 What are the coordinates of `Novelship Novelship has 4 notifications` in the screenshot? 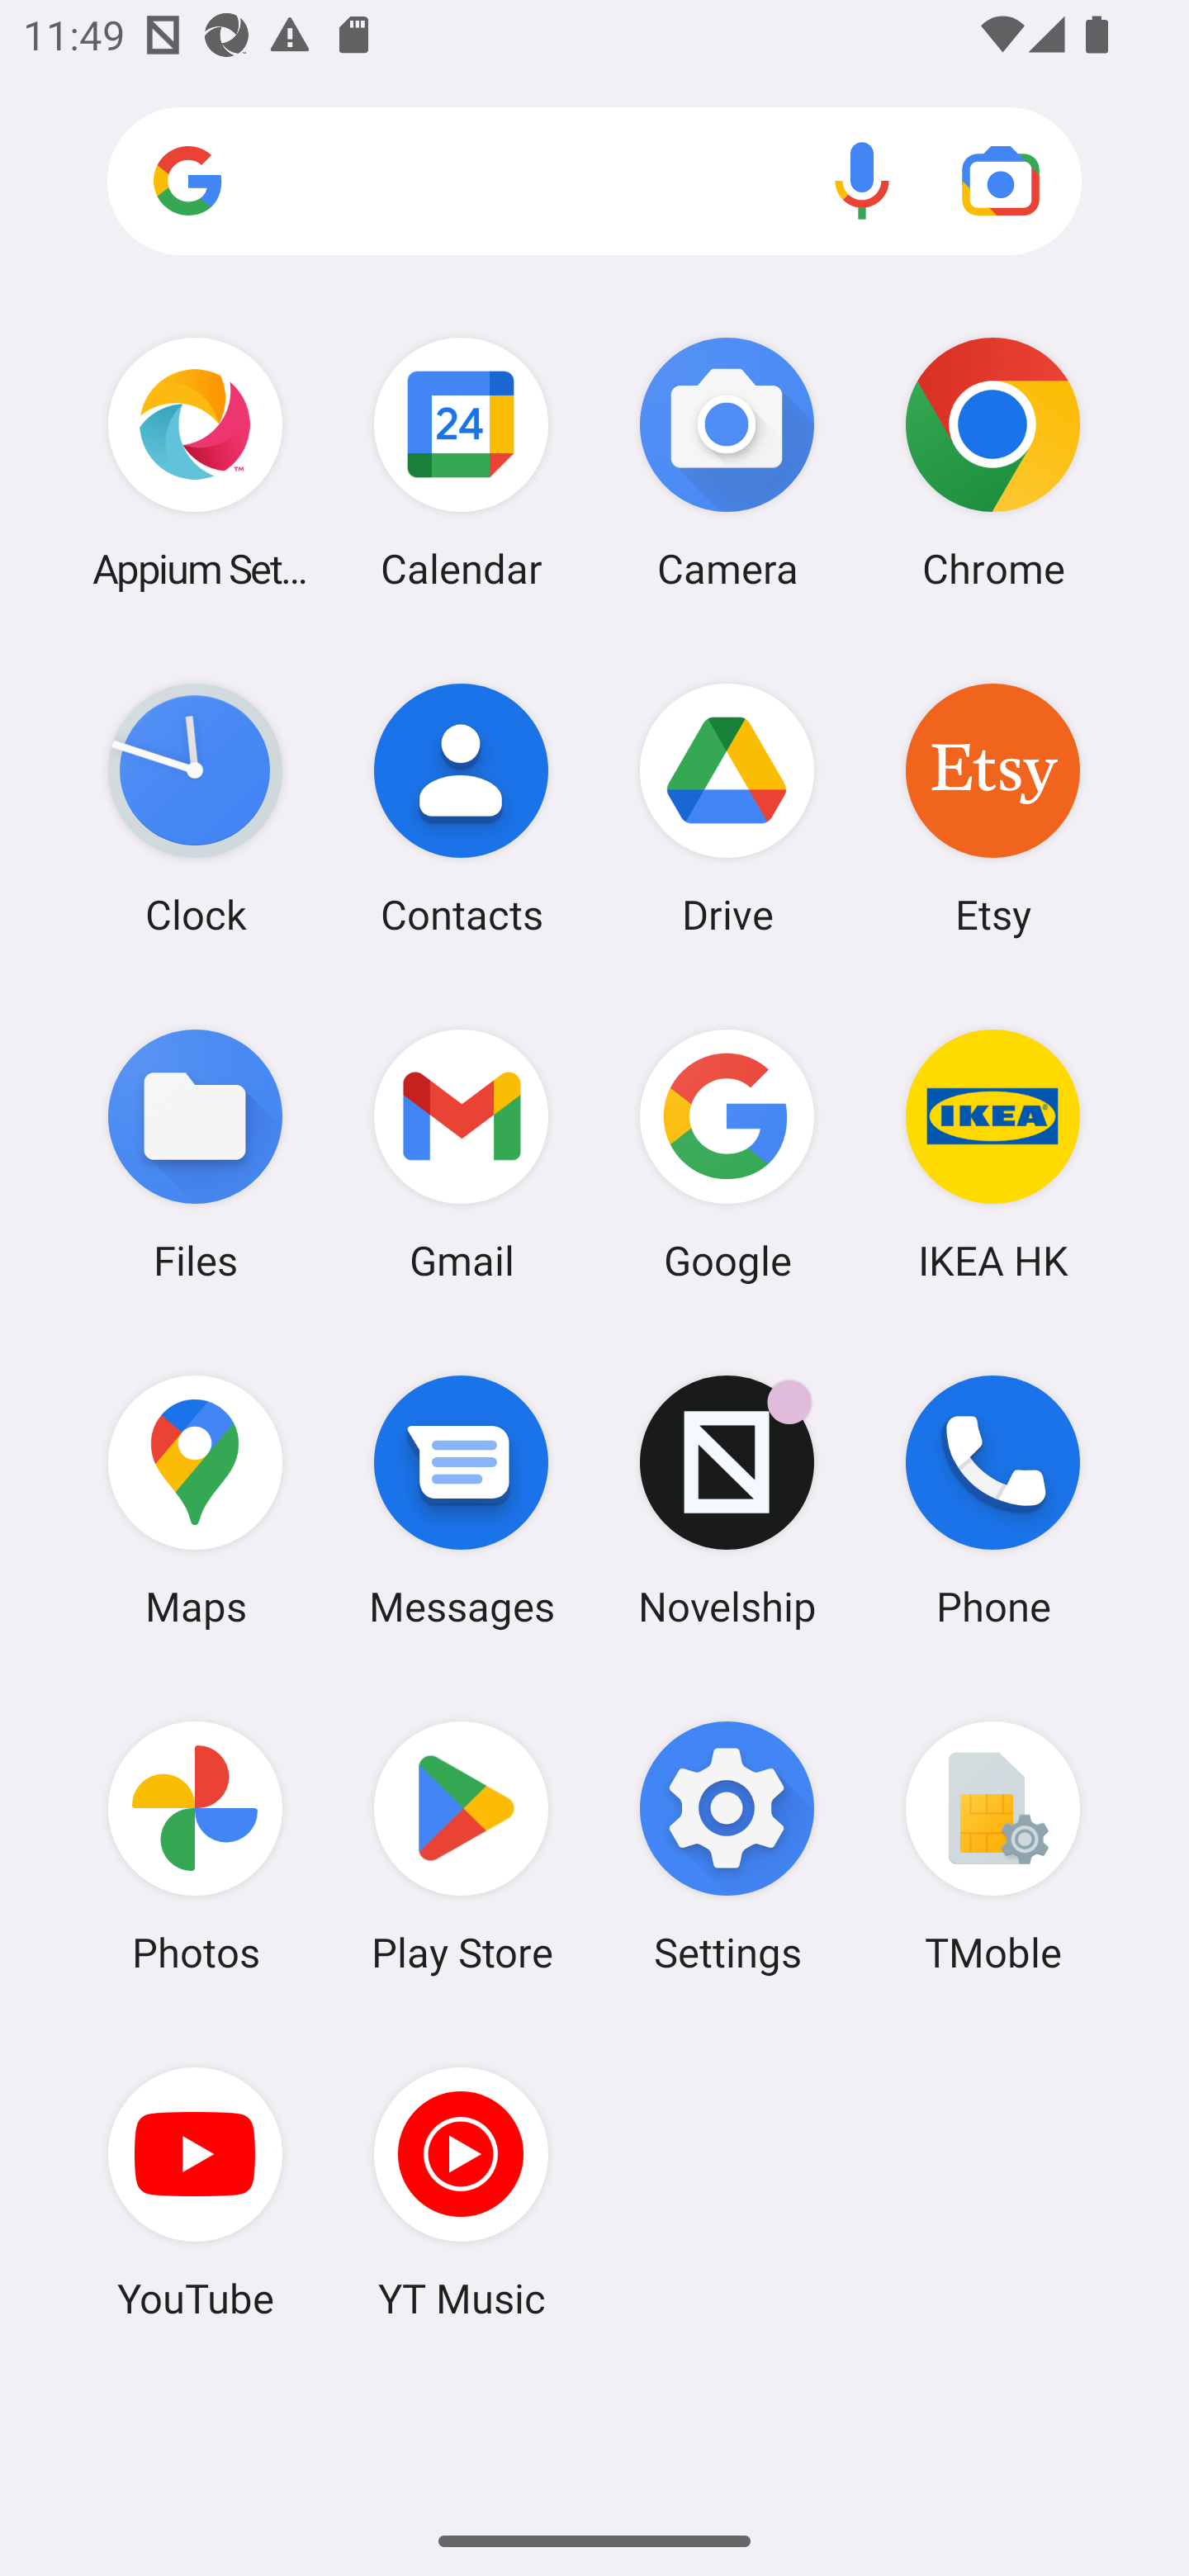 It's located at (727, 1500).